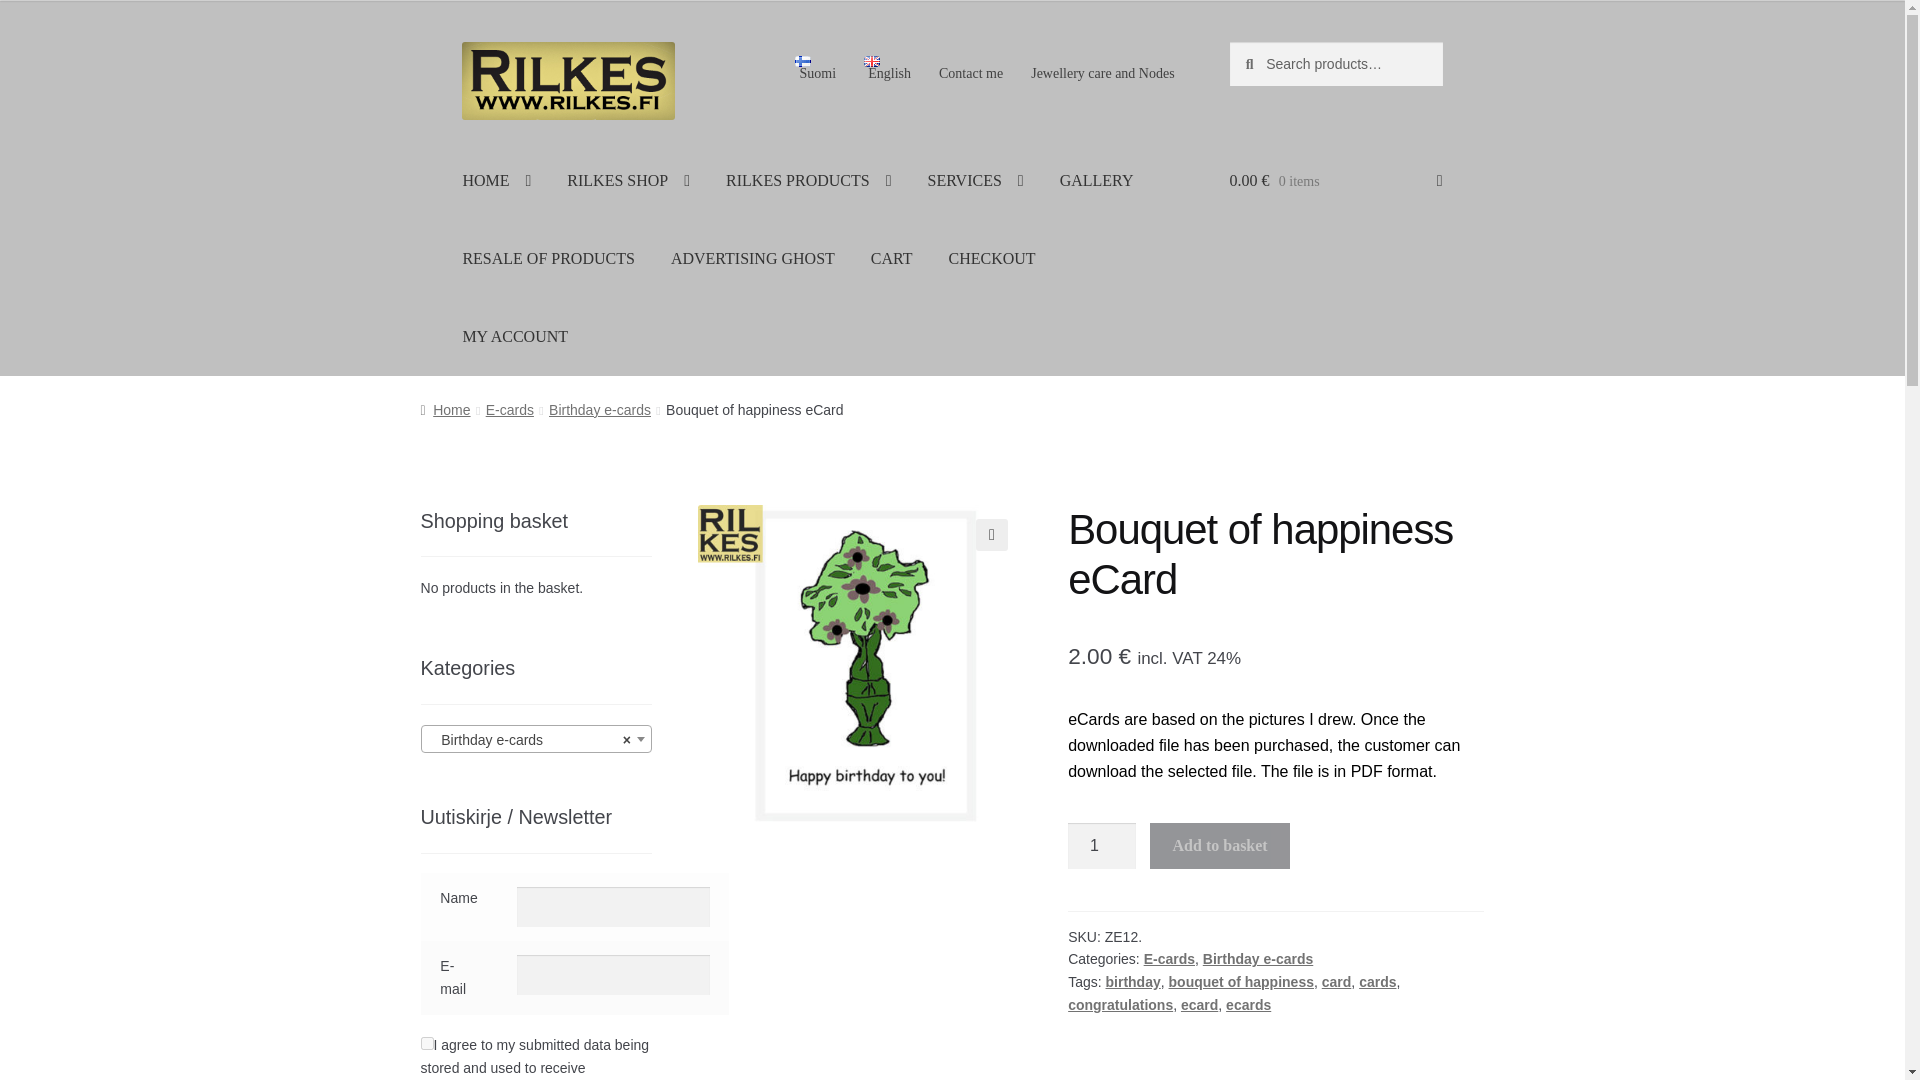  What do you see at coordinates (816, 68) in the screenshot?
I see `Suomi` at bounding box center [816, 68].